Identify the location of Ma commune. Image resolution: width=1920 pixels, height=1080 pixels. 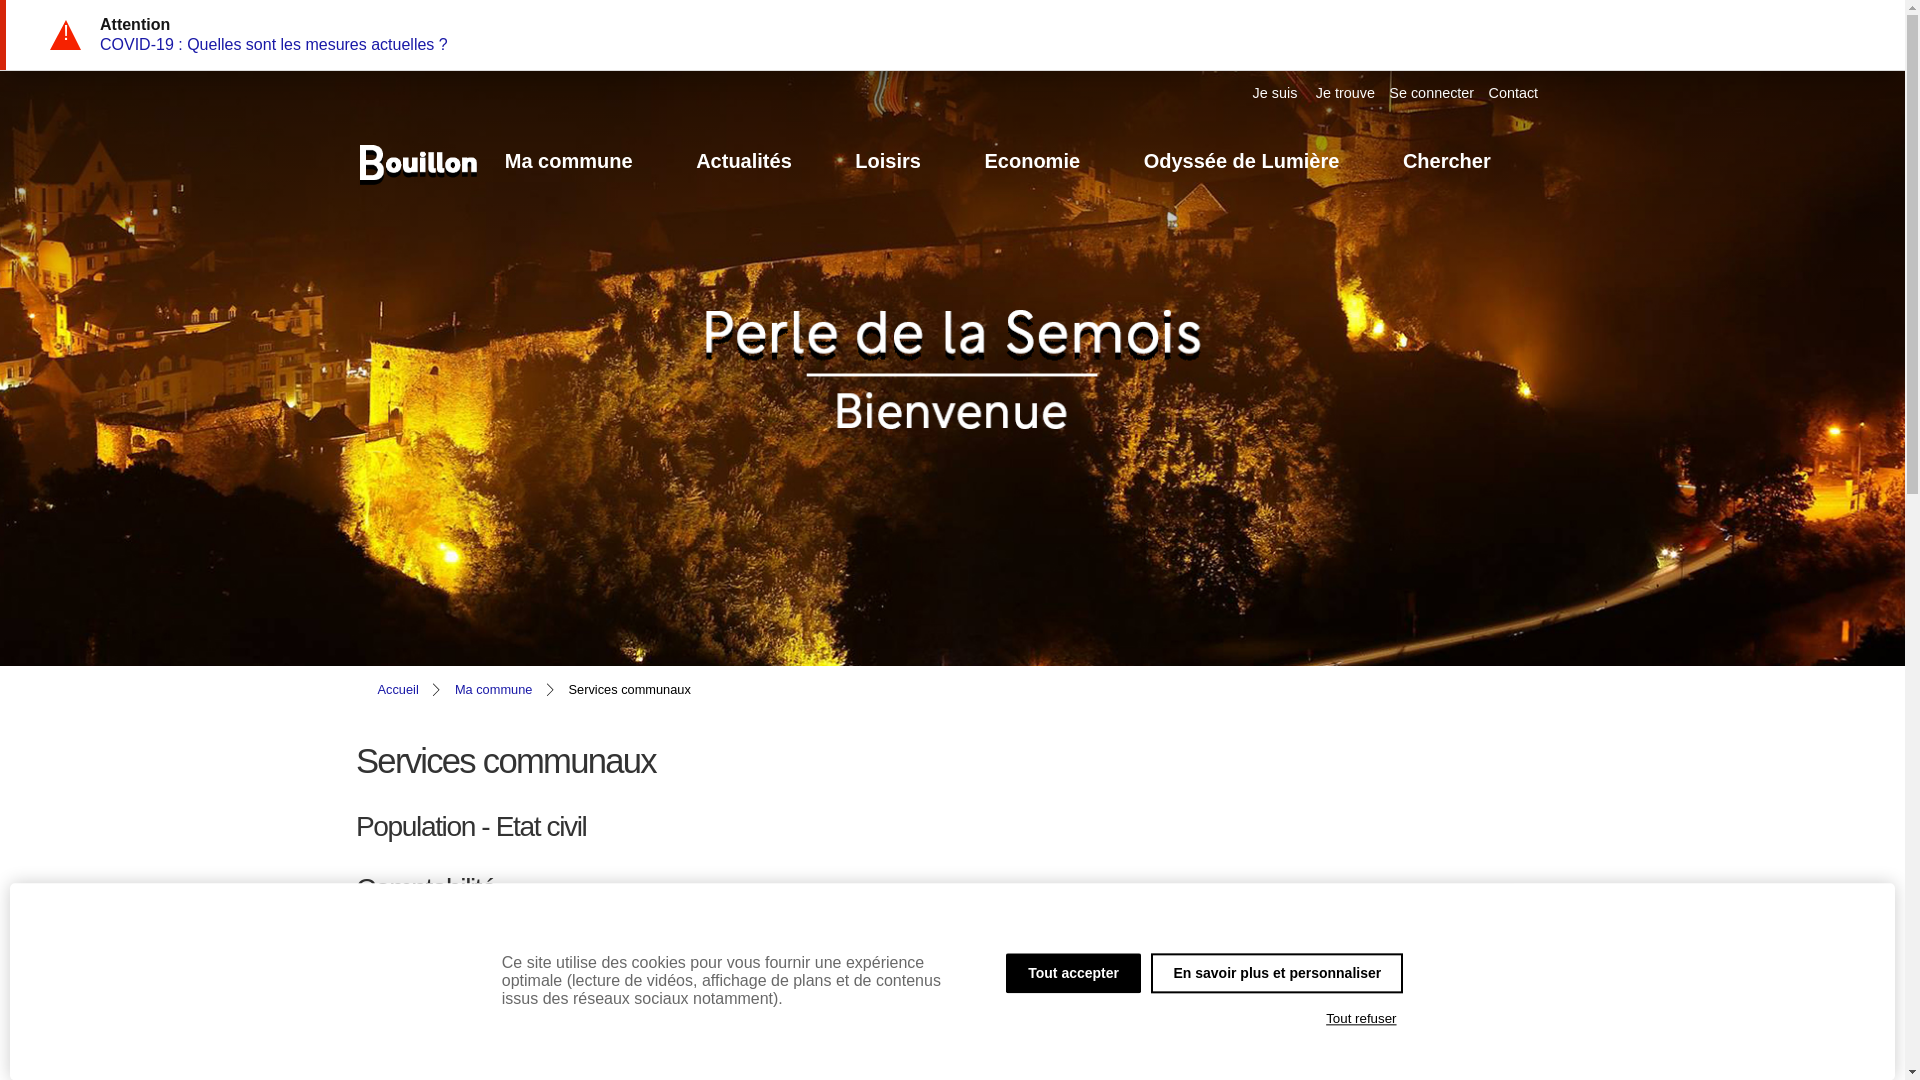
(494, 690).